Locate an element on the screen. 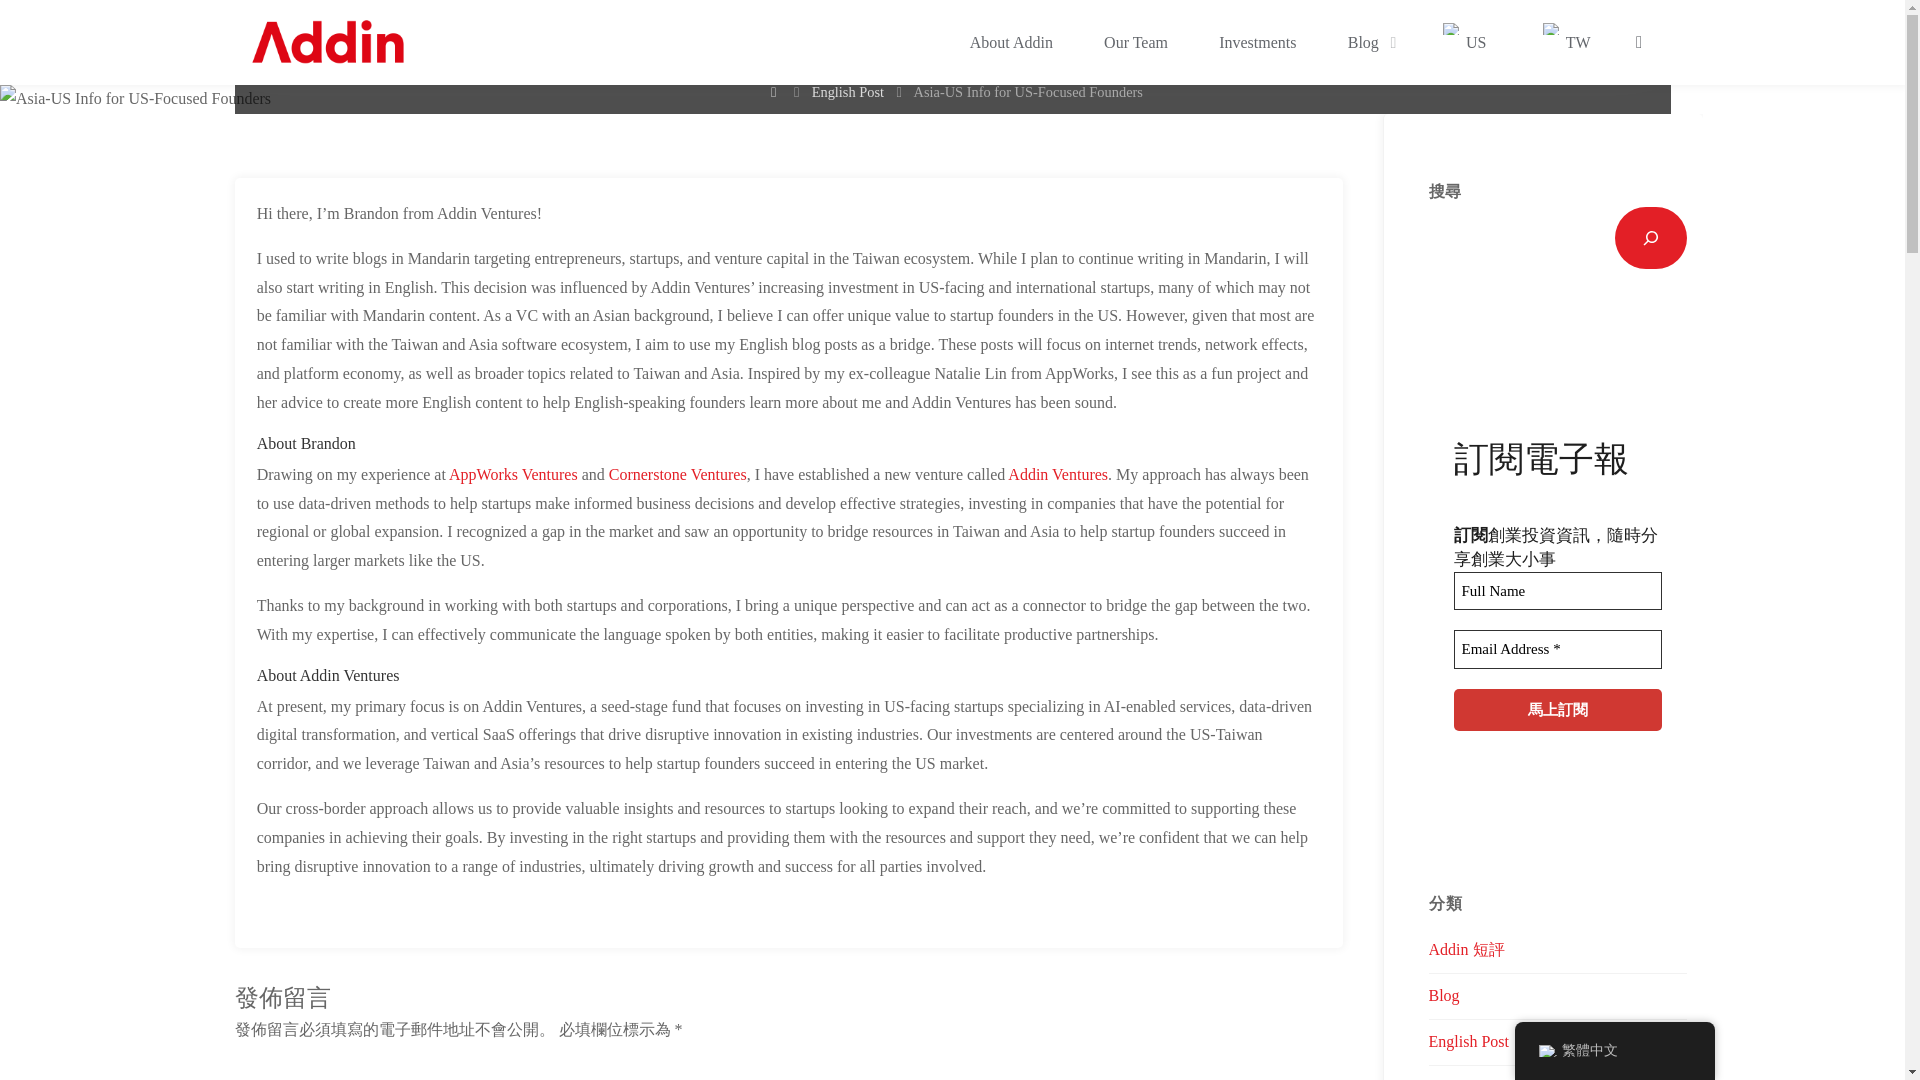 This screenshot has width=1920, height=1080. English is located at coordinates (1452, 28).